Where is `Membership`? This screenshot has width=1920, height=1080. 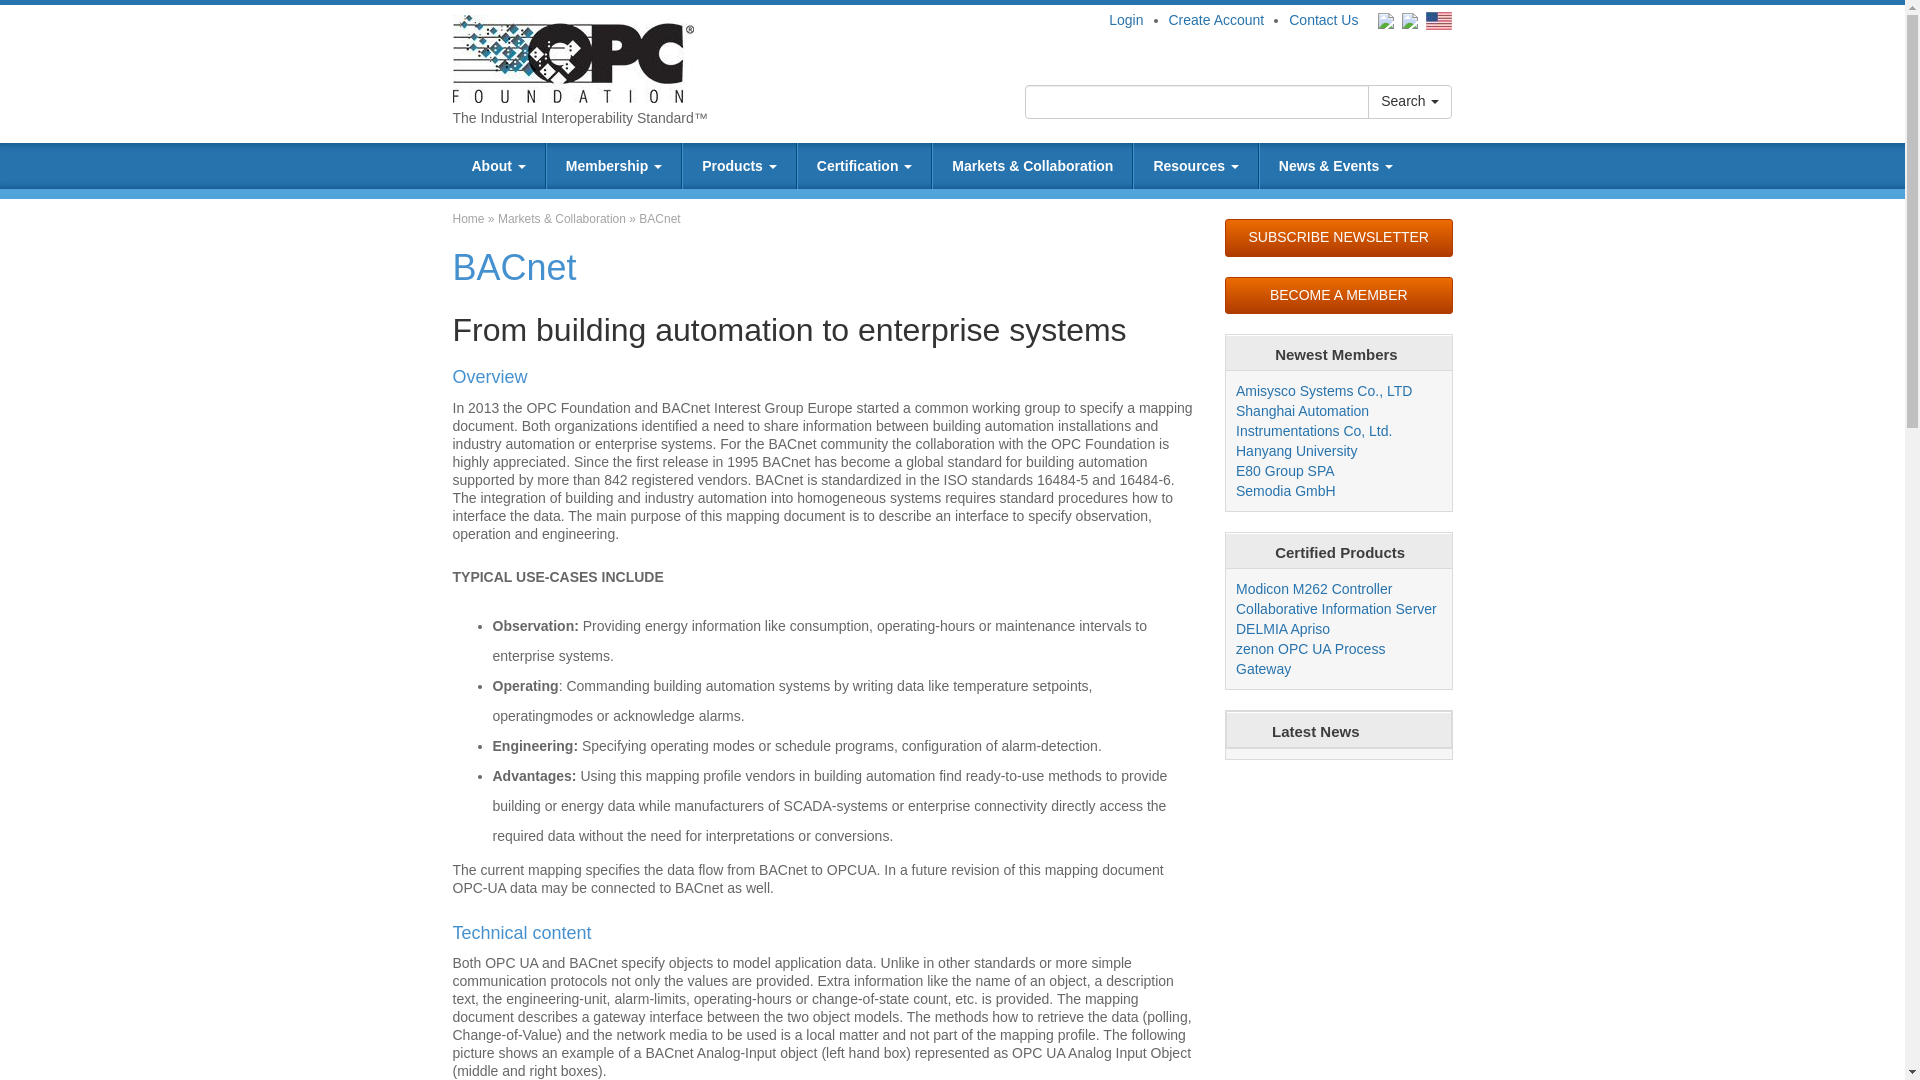
Membership is located at coordinates (614, 166).